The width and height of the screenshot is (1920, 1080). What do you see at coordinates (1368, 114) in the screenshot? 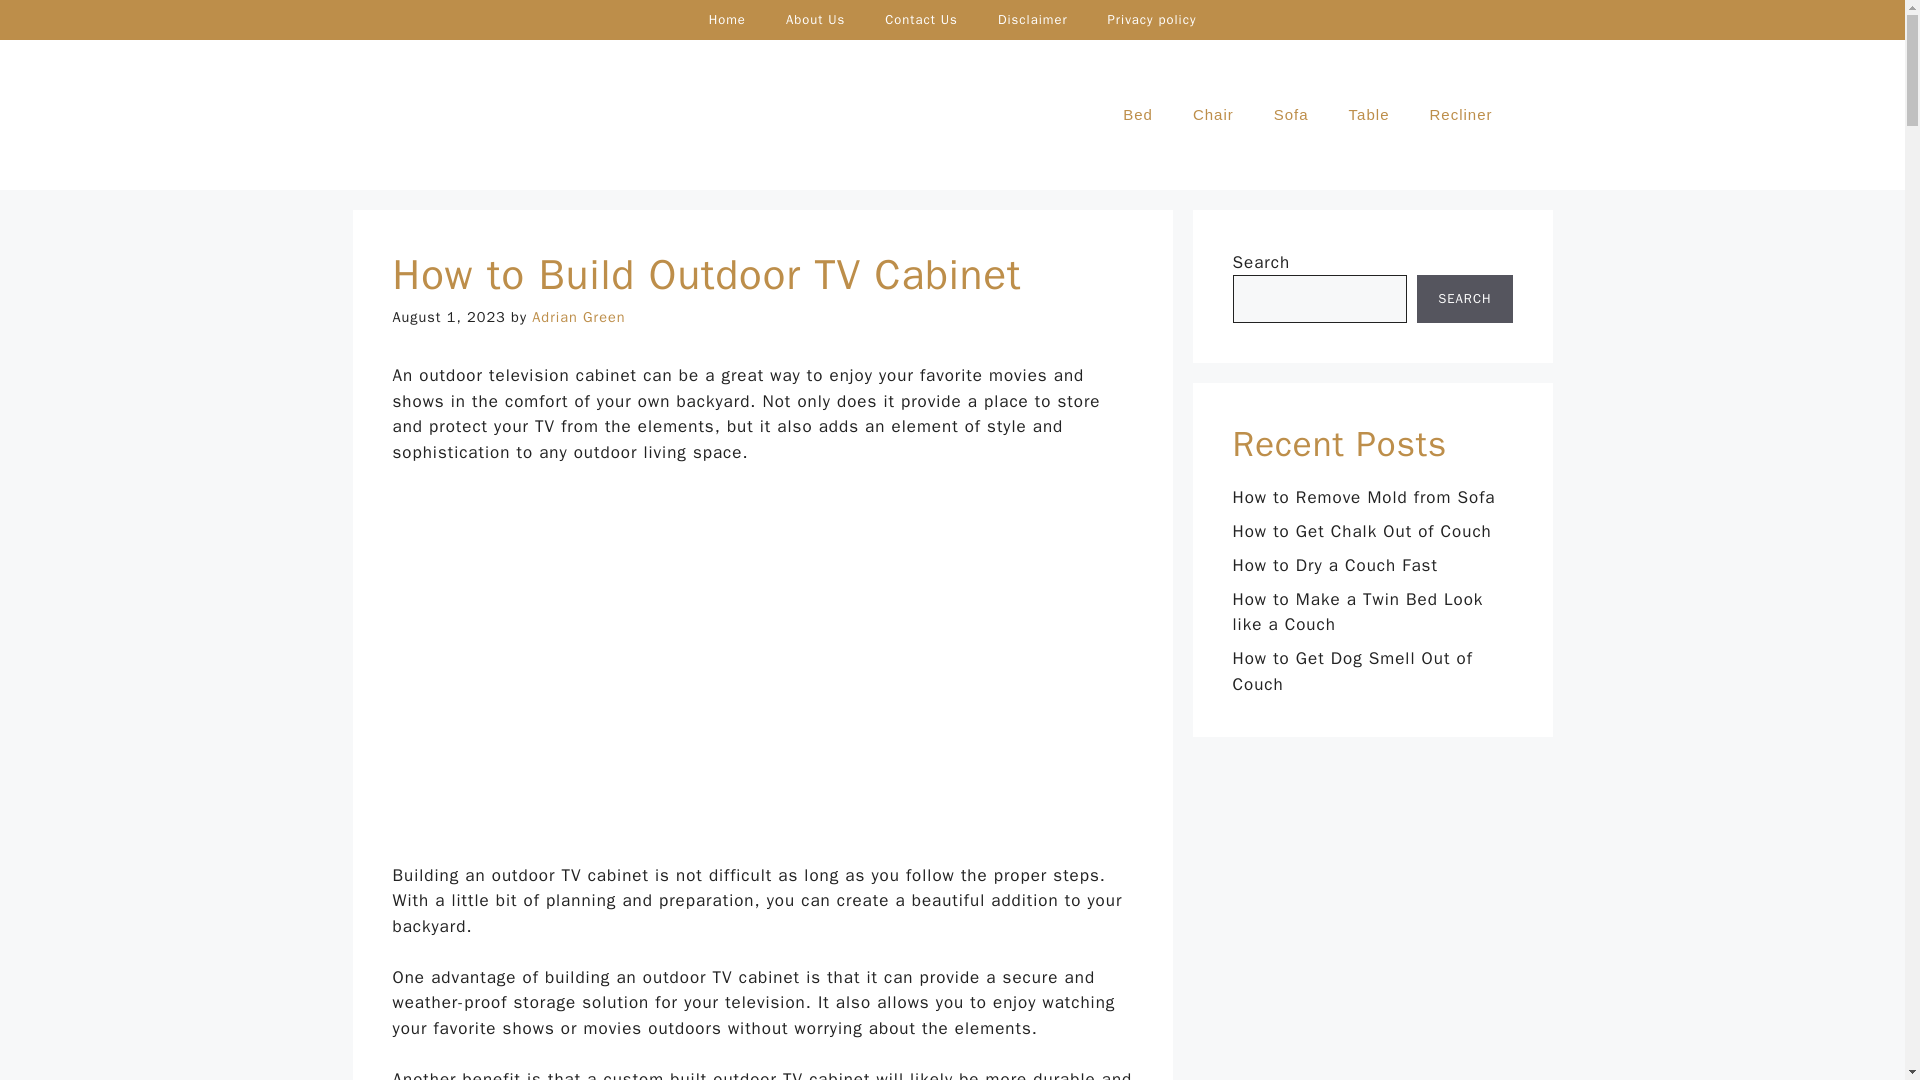
I see `Table` at bounding box center [1368, 114].